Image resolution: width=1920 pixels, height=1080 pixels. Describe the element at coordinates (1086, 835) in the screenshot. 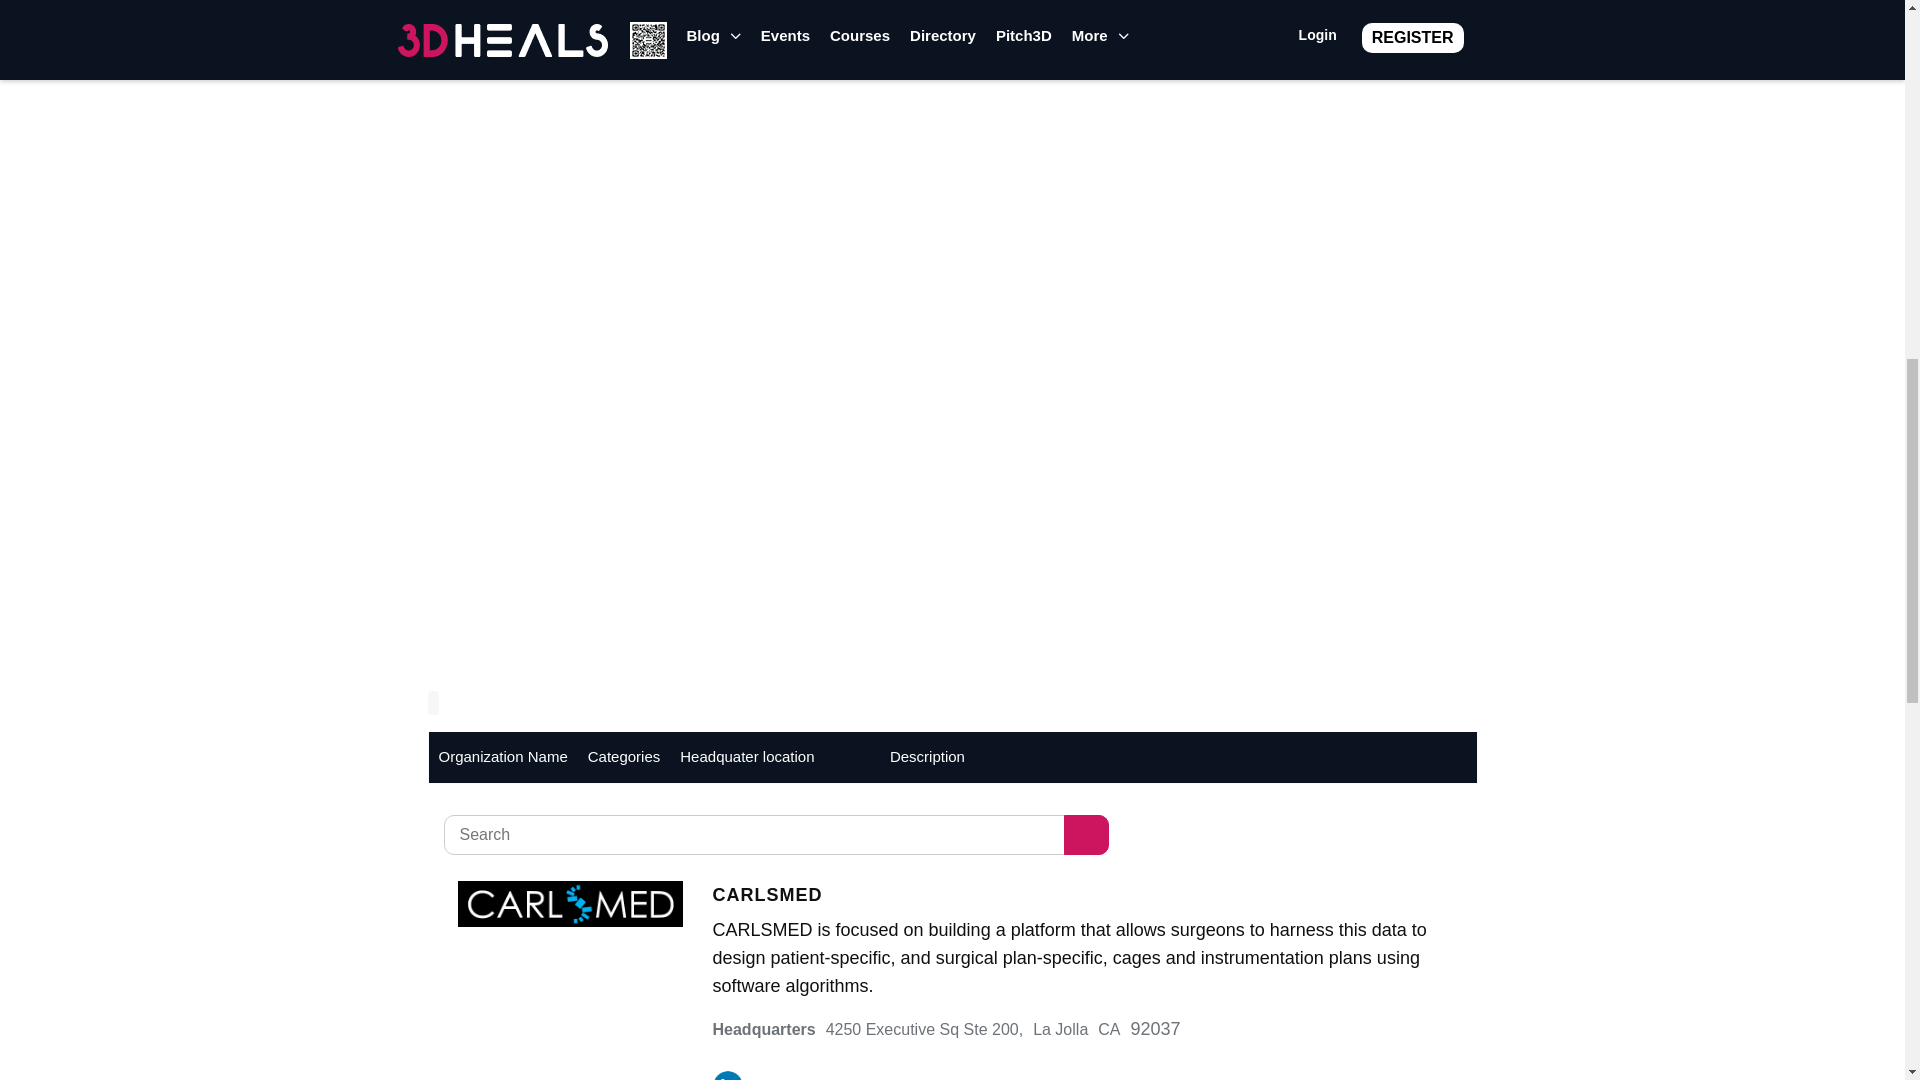

I see `Search Directory` at that location.